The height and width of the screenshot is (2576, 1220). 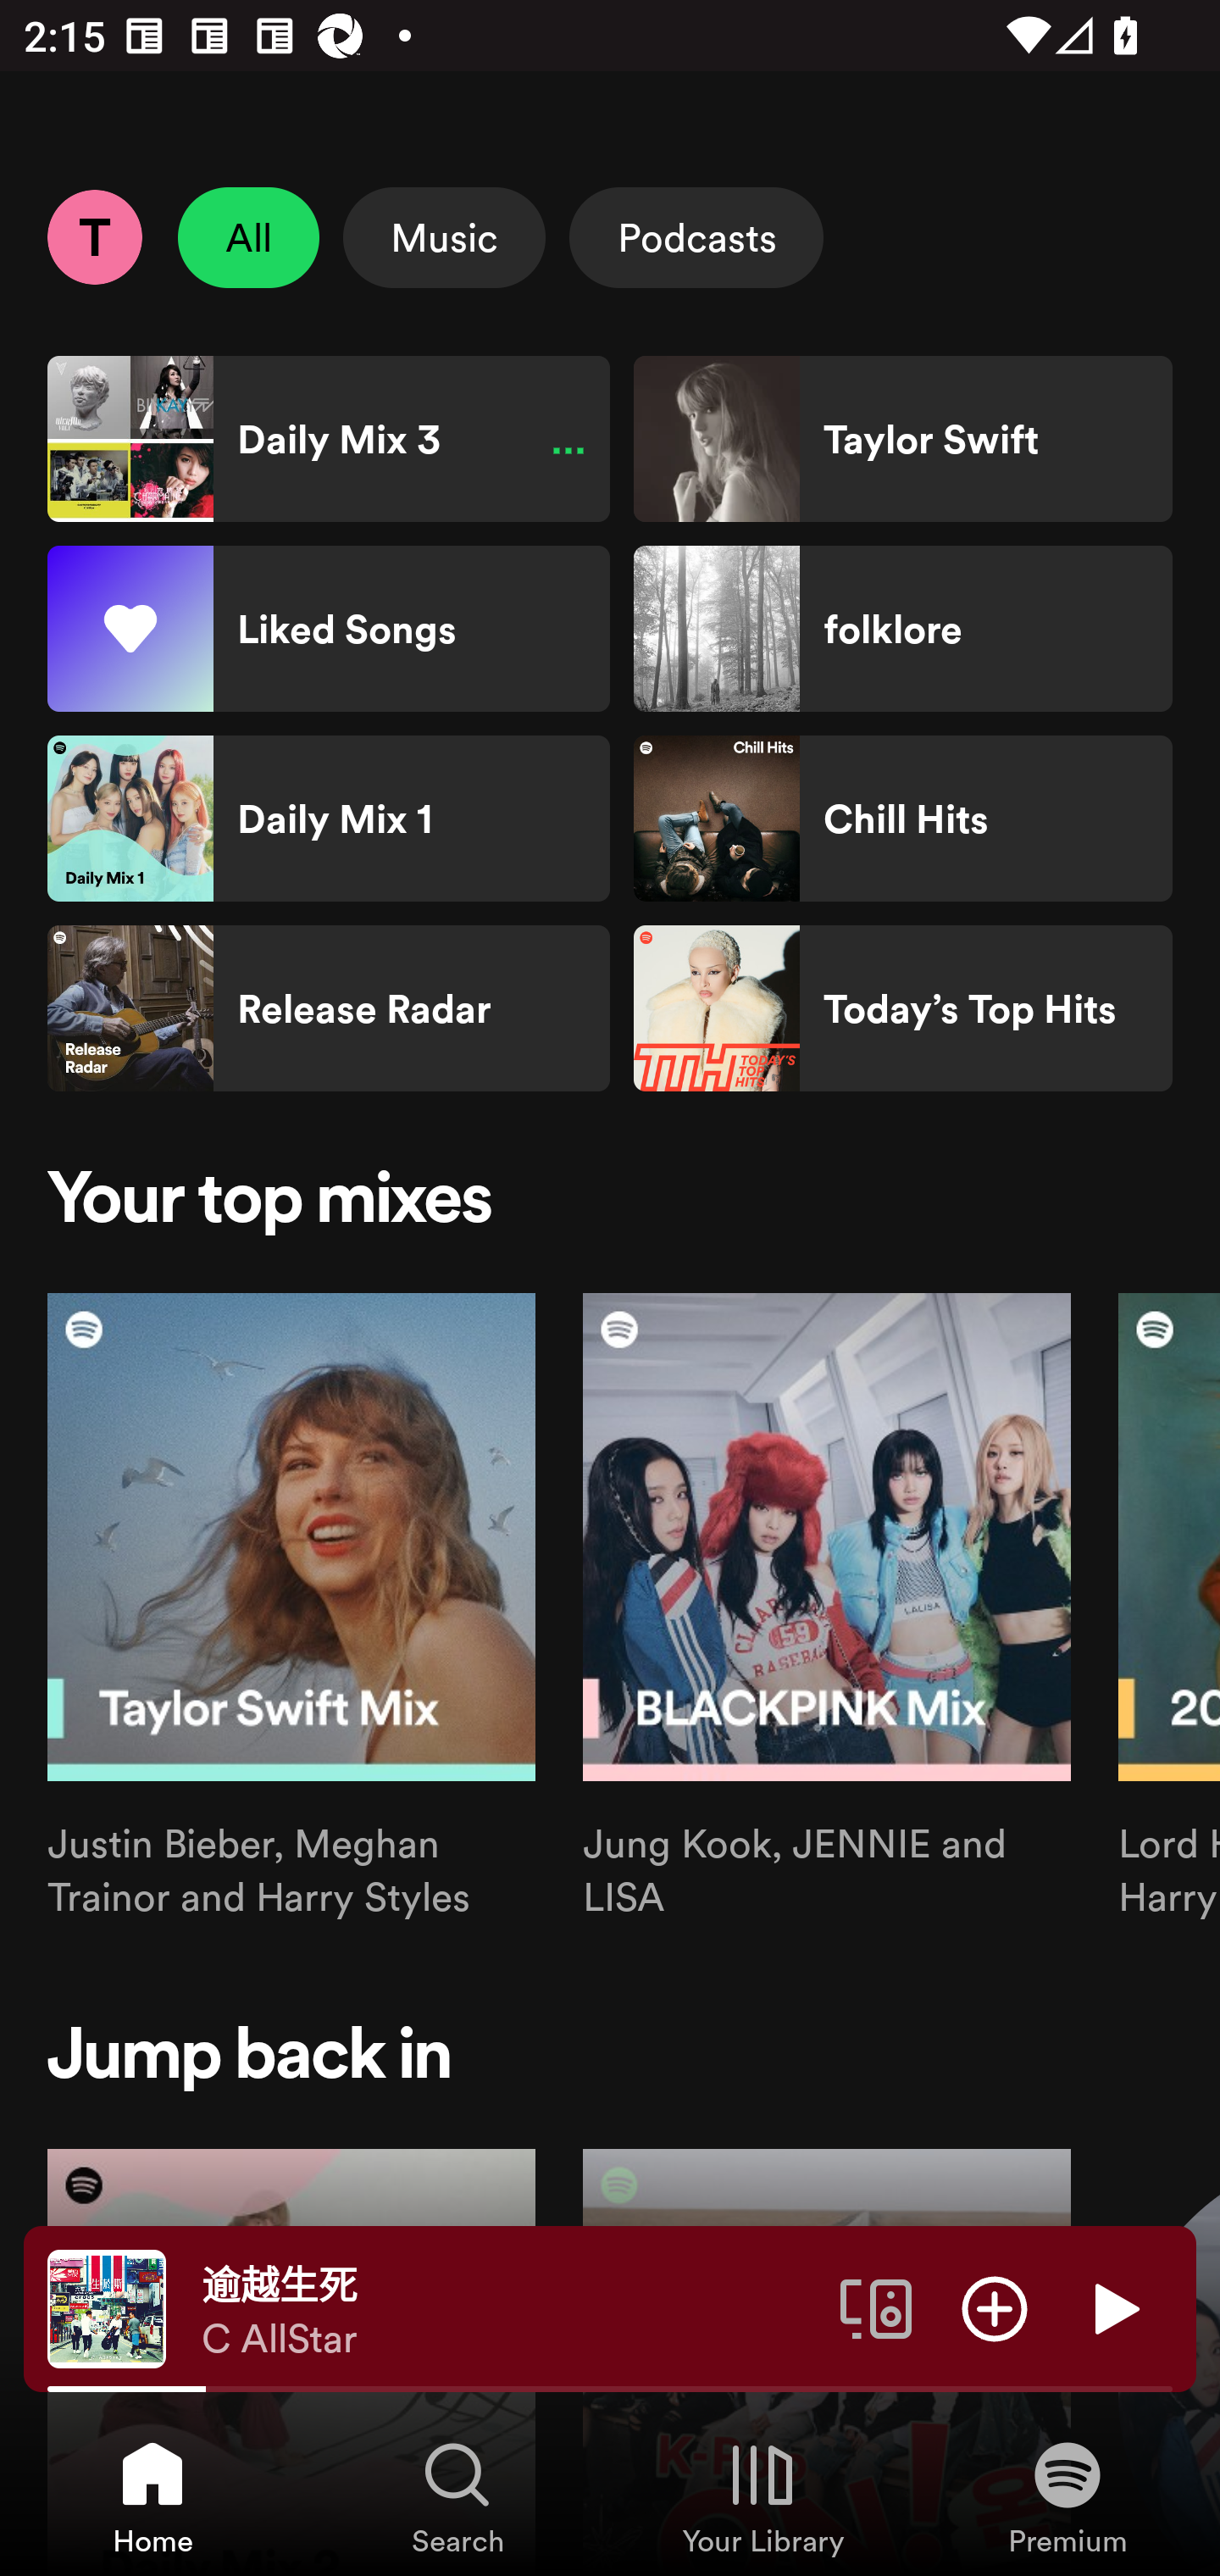 I want to click on Play, so click(x=1113, y=2307).